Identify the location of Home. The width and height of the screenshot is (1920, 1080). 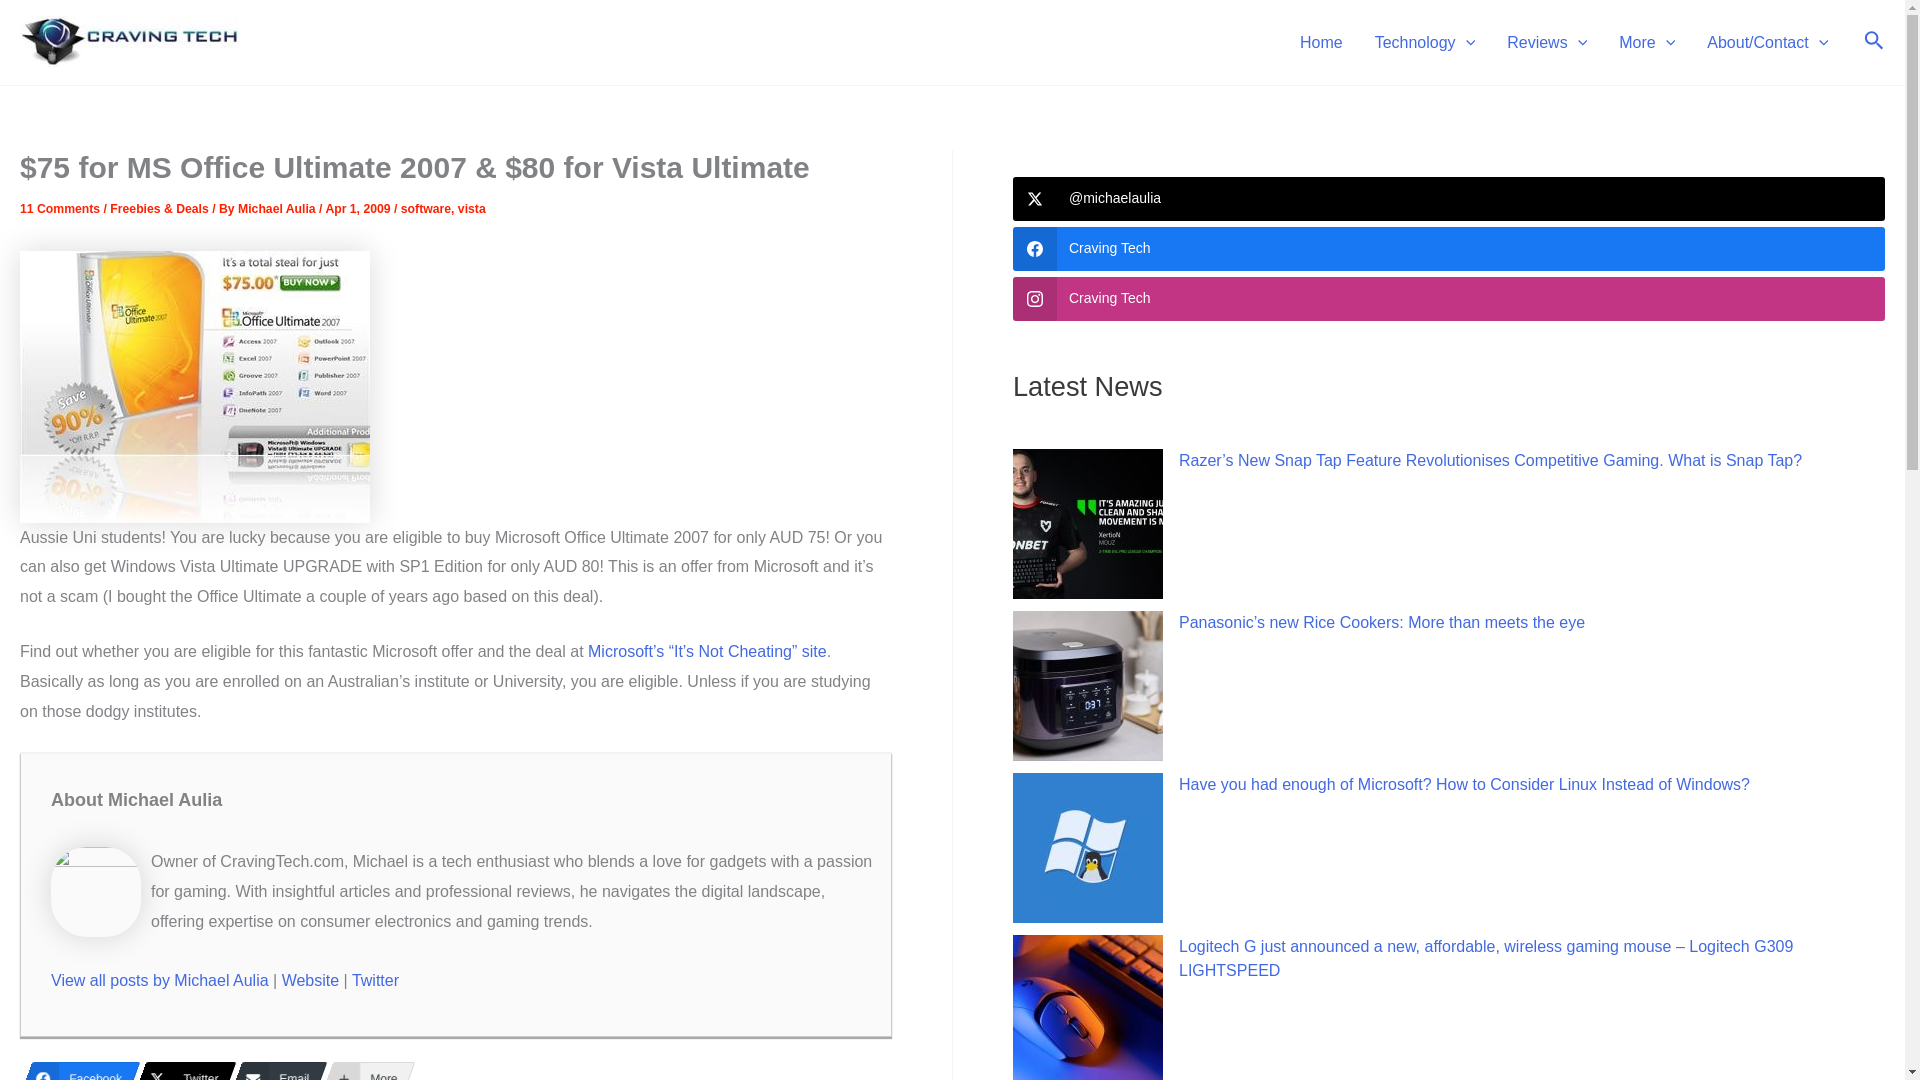
(1322, 42).